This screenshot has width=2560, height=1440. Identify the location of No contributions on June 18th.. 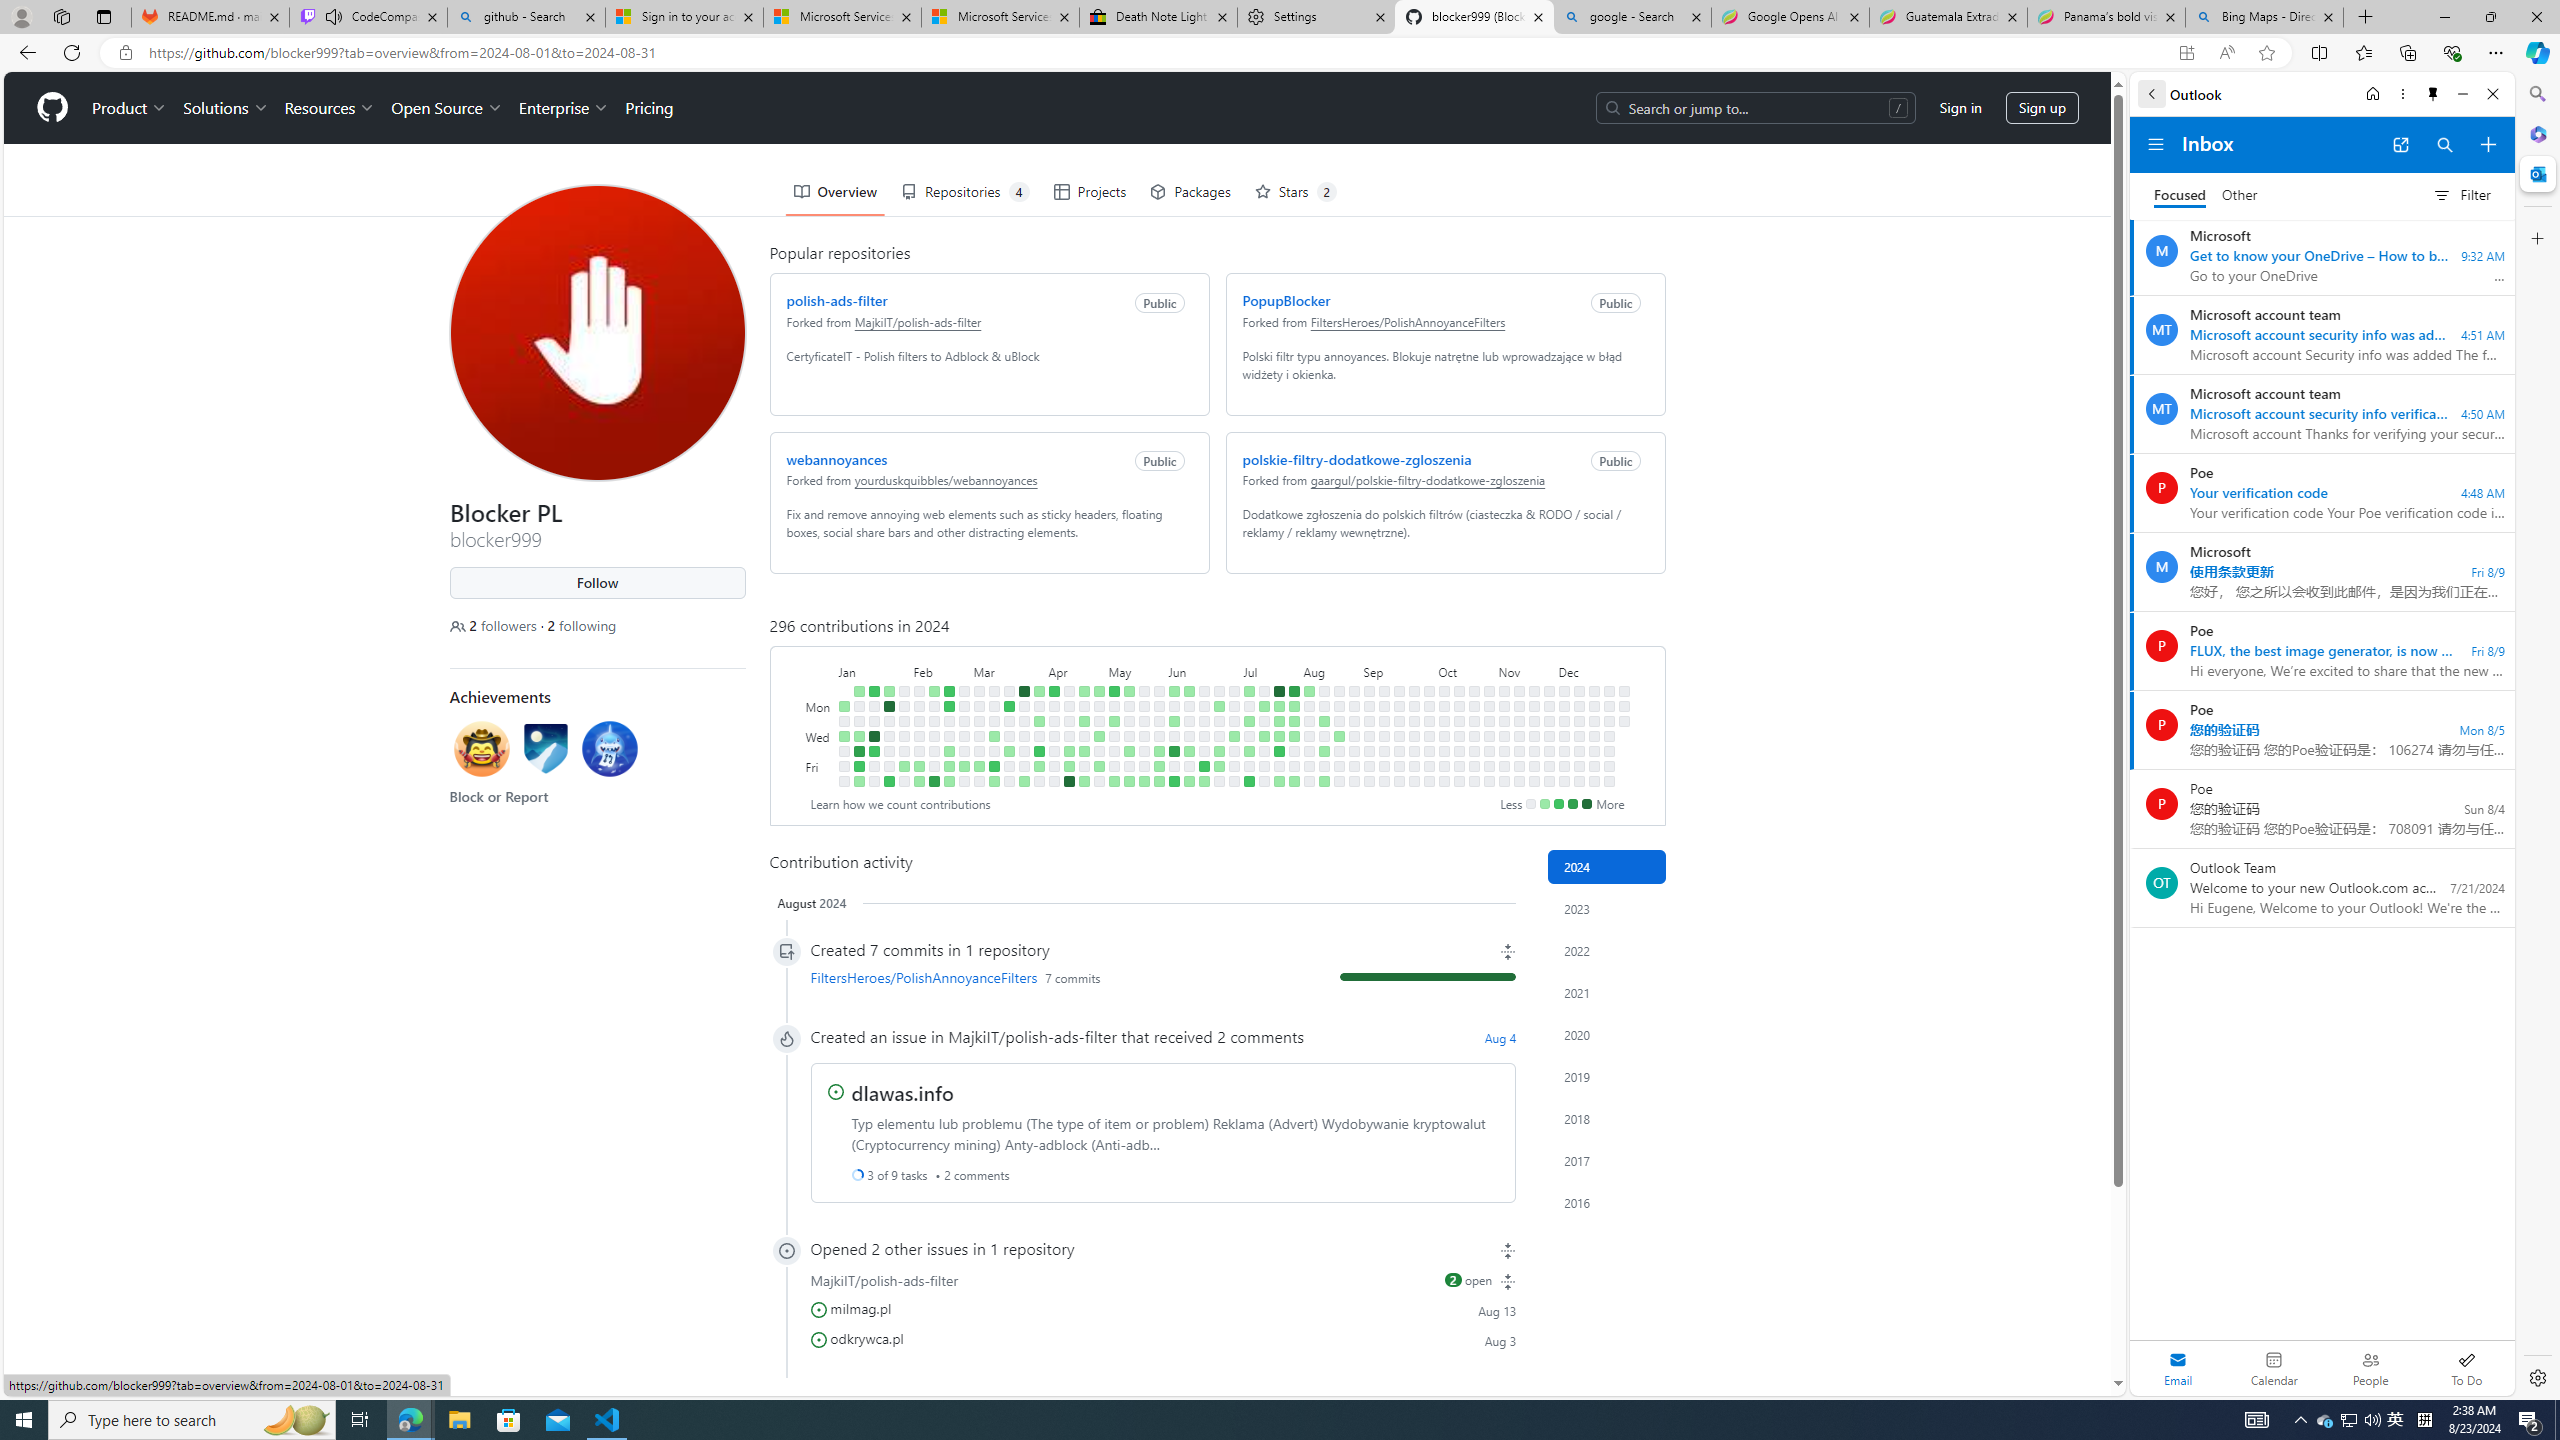
(1204, 721).